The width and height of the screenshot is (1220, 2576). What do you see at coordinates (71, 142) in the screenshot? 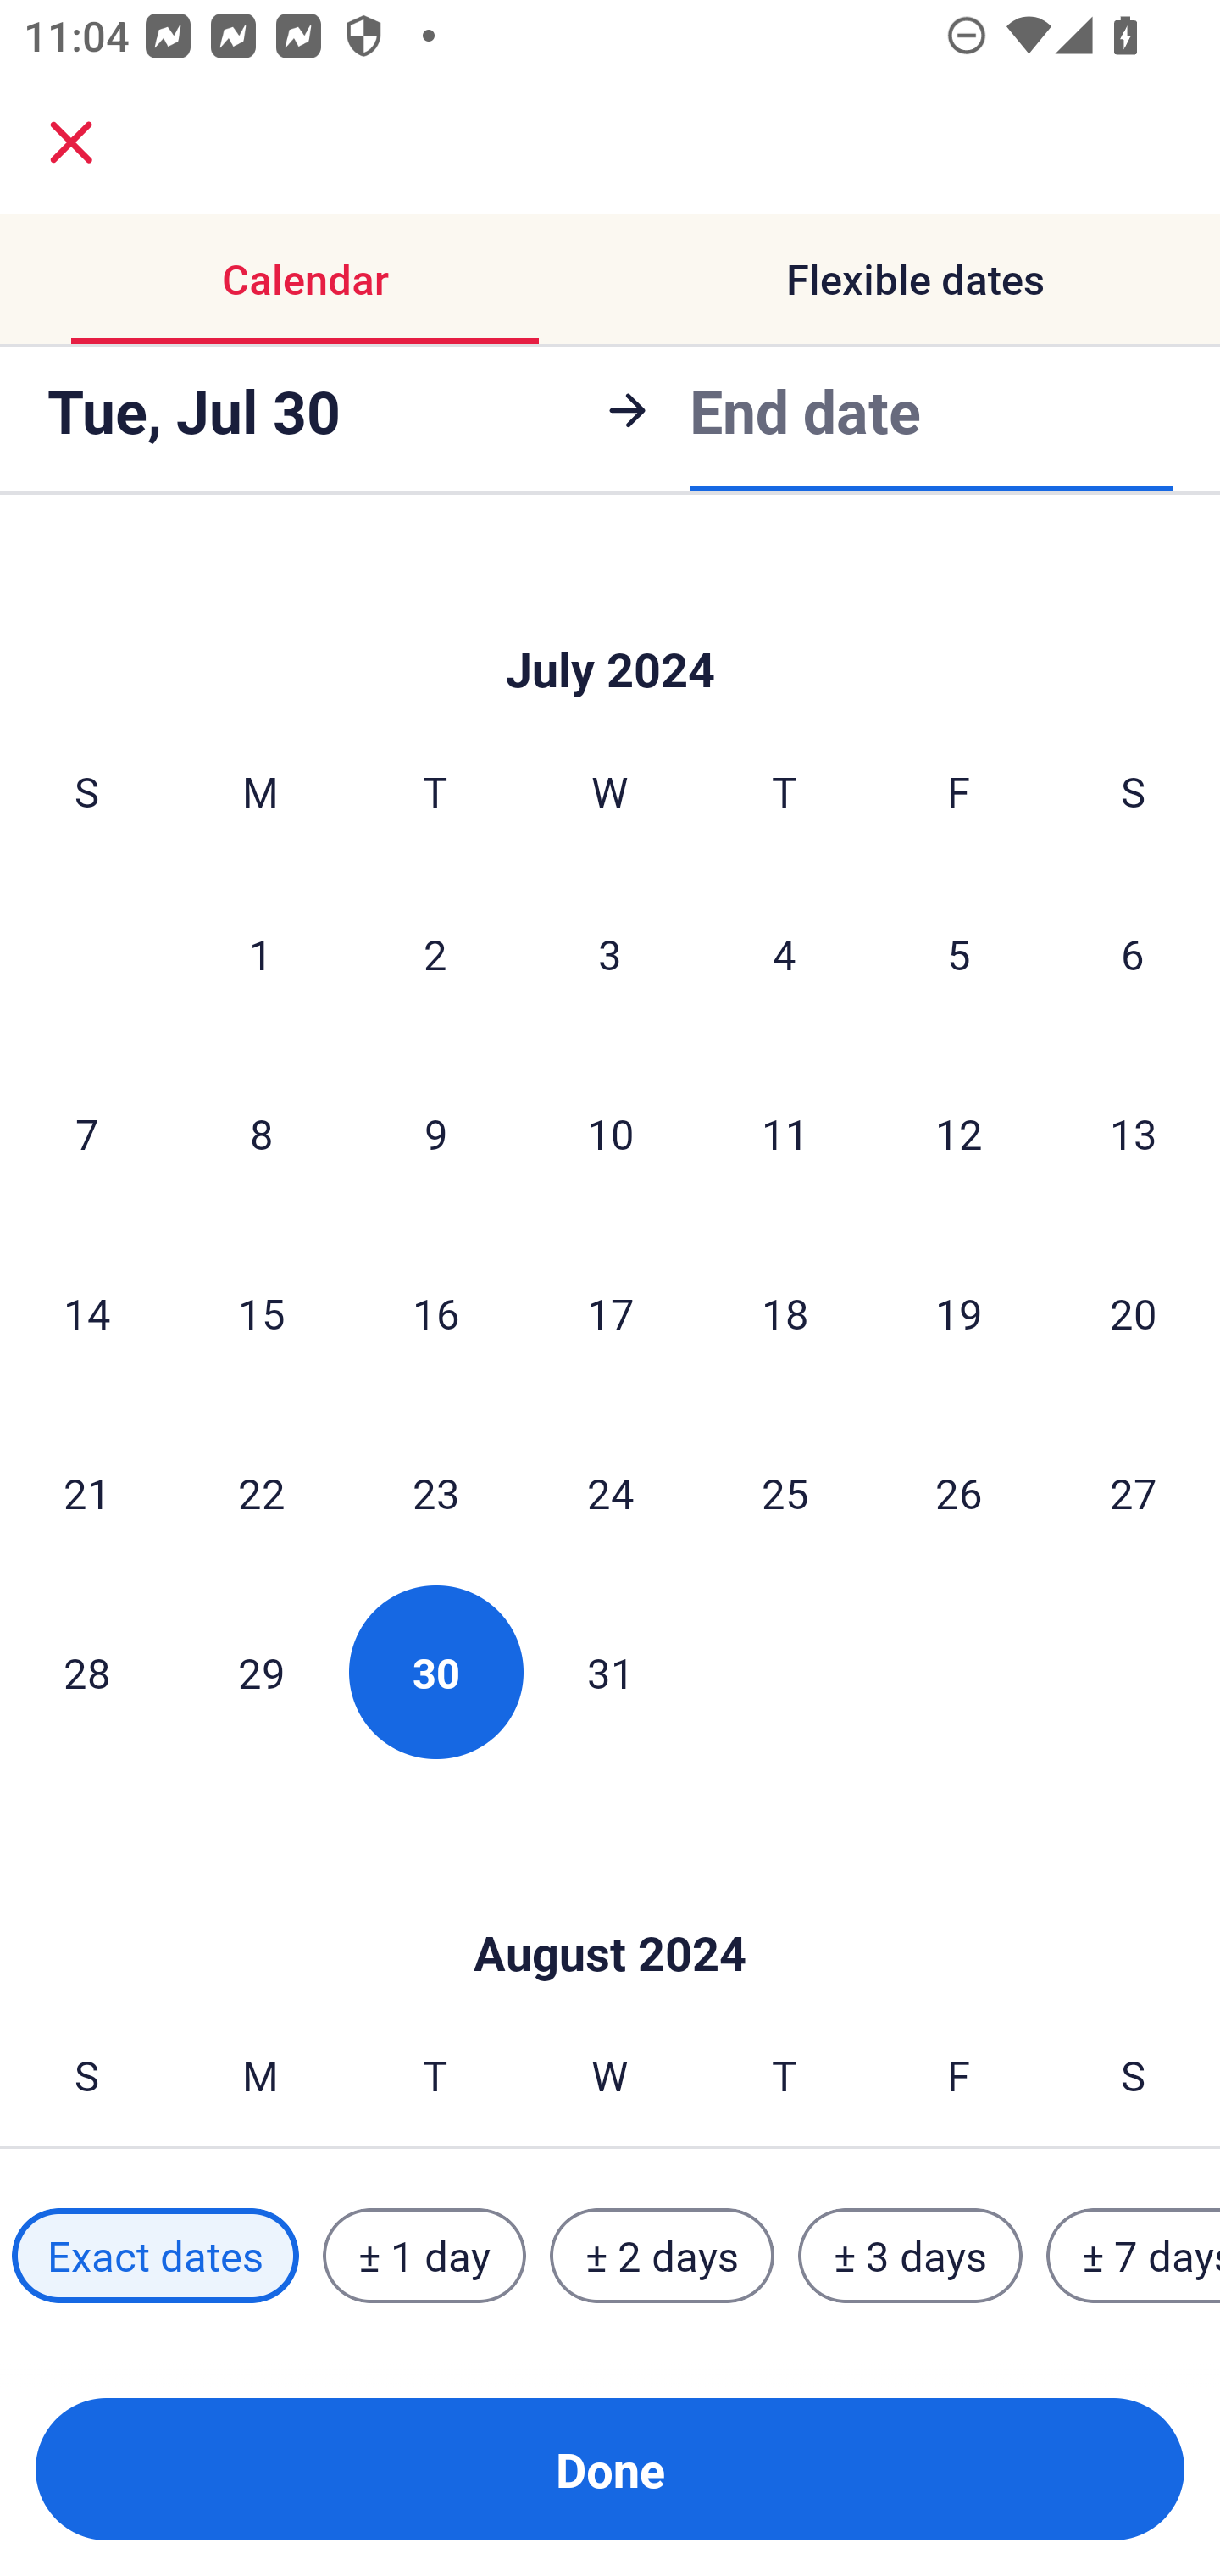
I see `close.` at bounding box center [71, 142].